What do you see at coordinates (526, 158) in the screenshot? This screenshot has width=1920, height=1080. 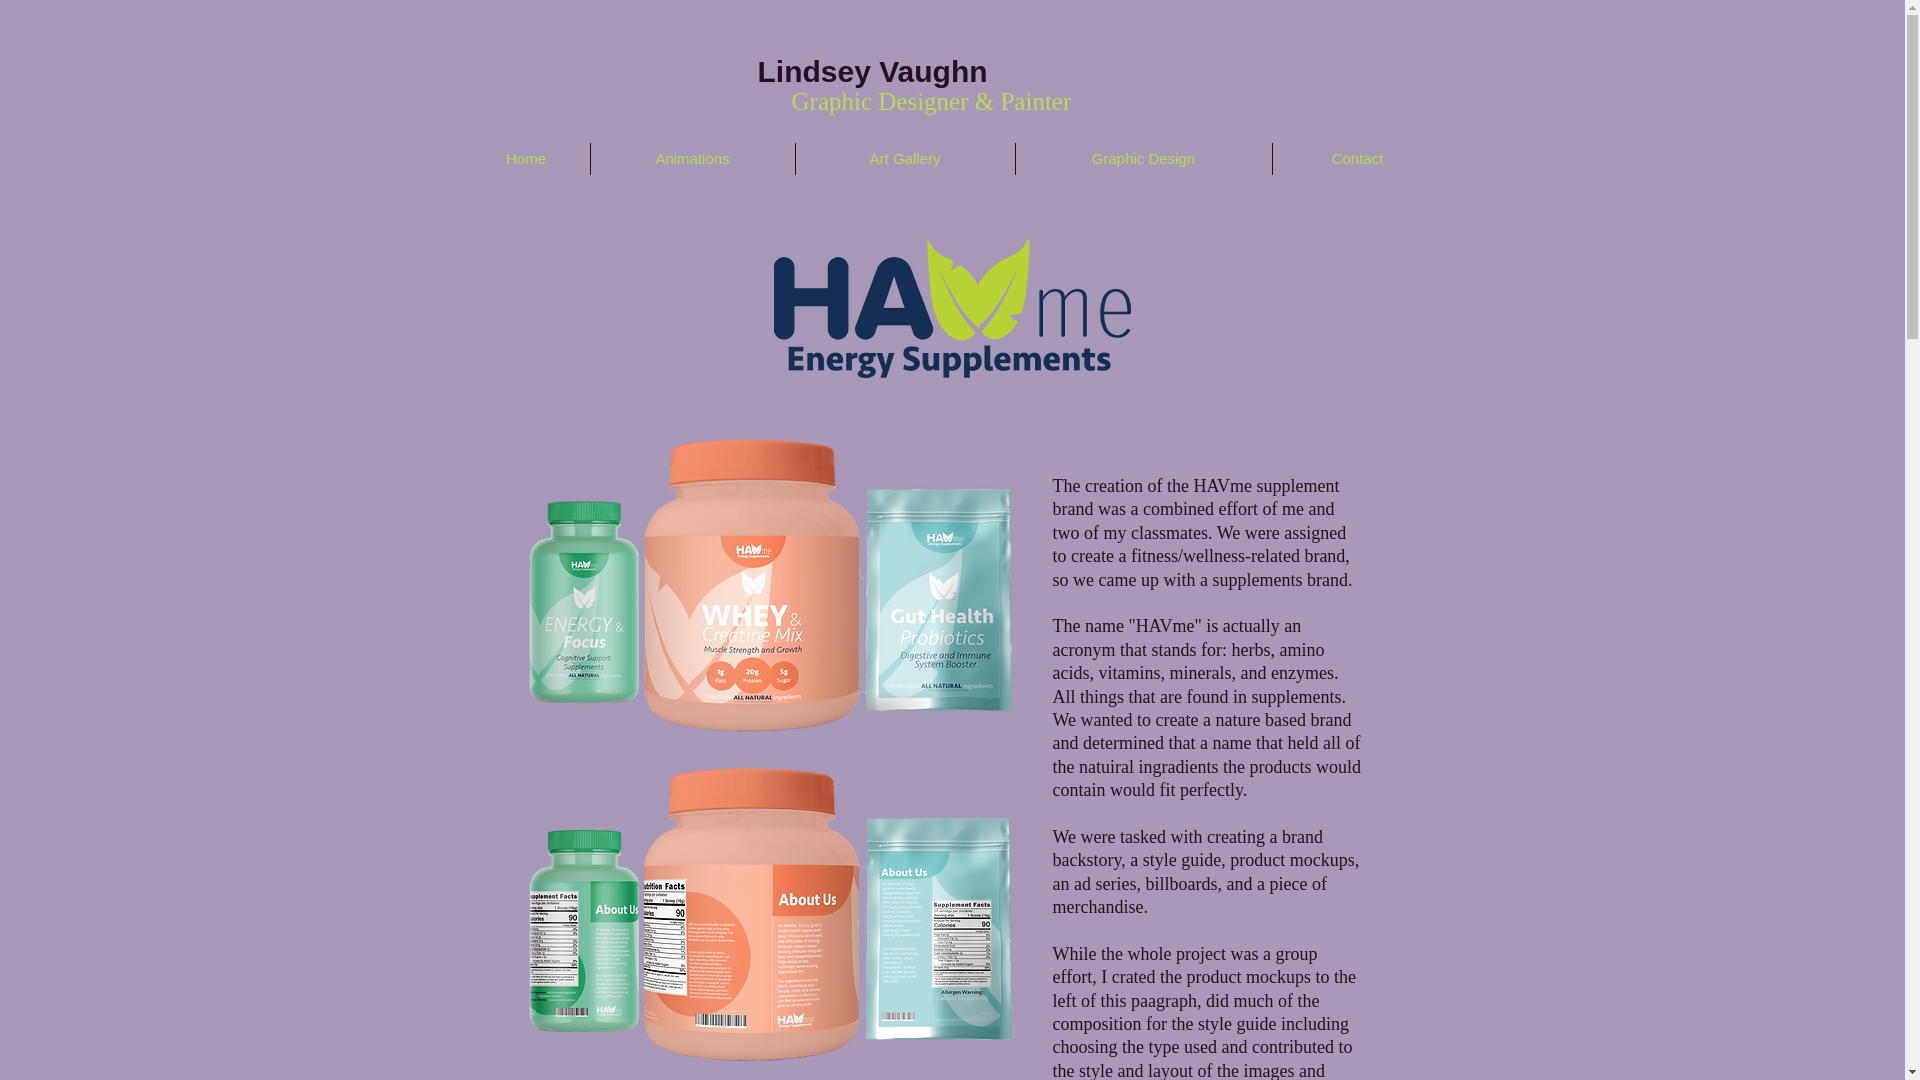 I see `Home` at bounding box center [526, 158].